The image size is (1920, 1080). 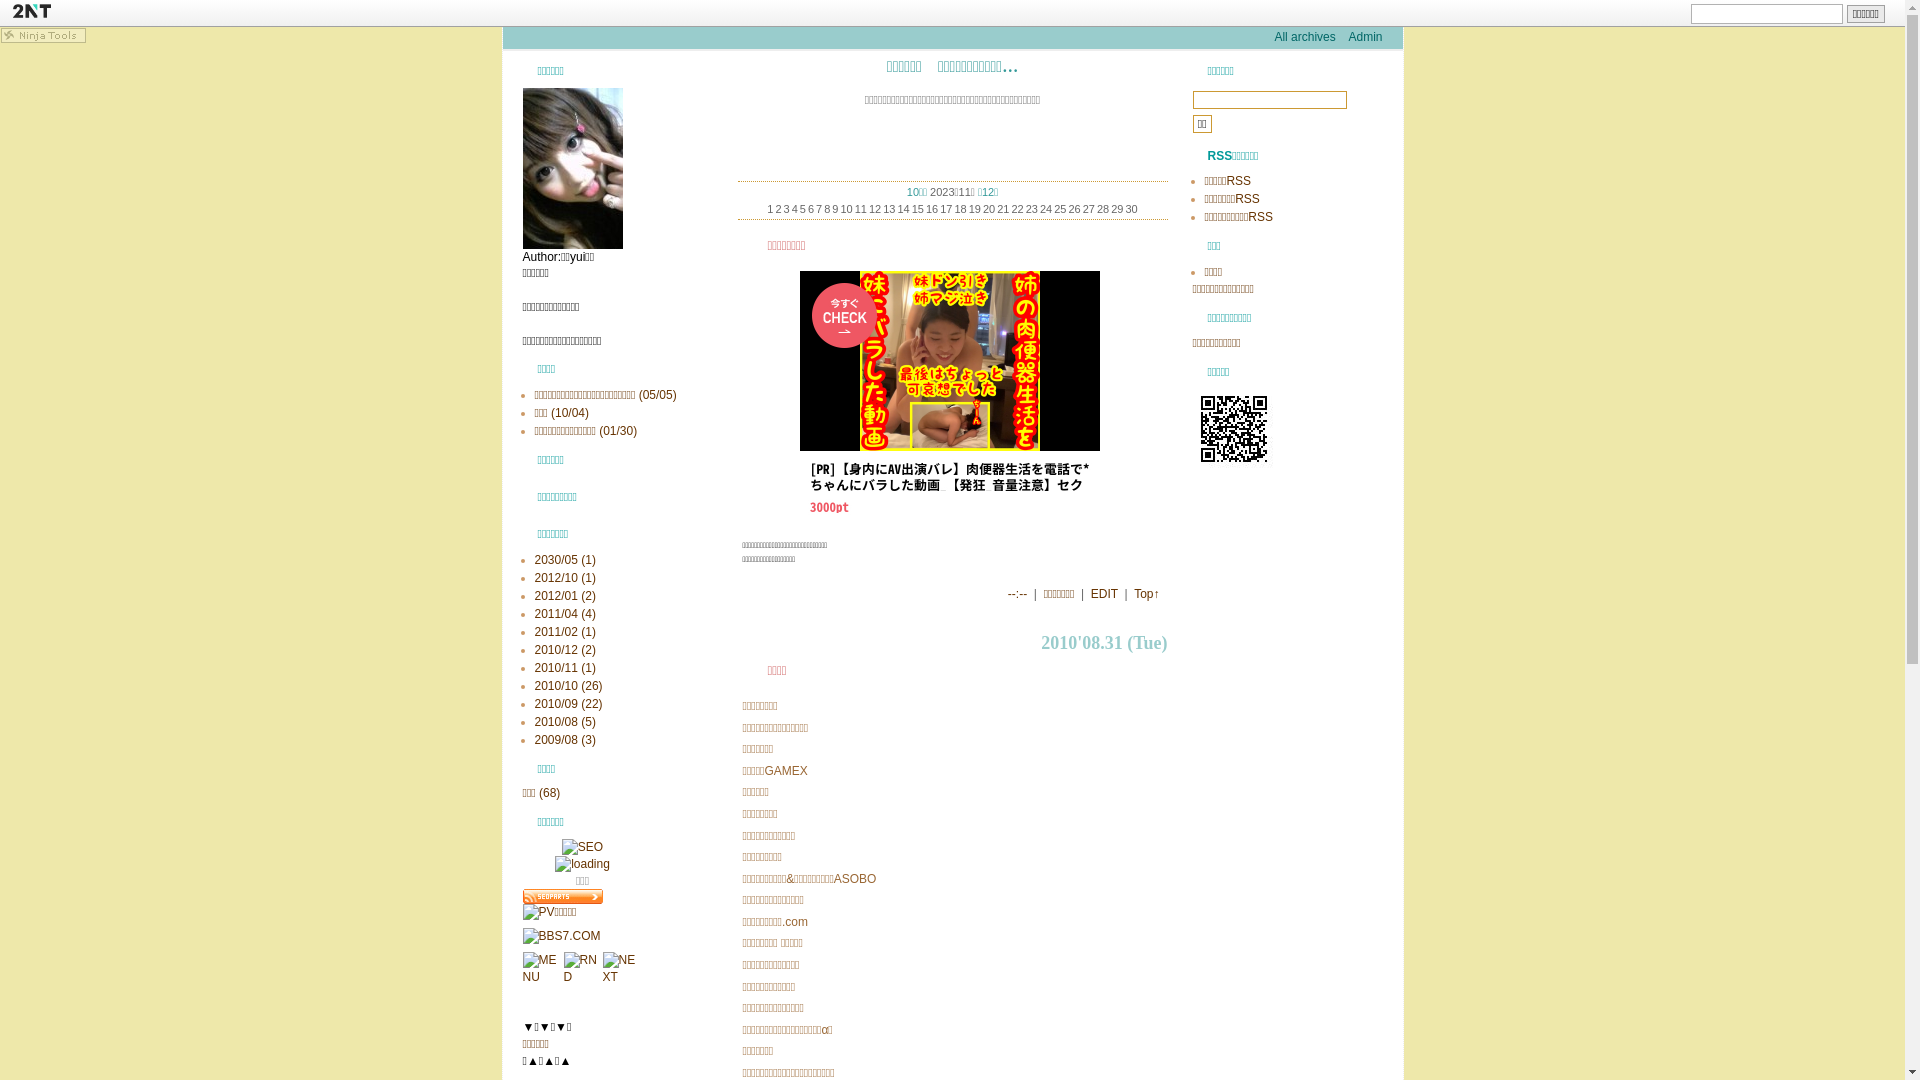 What do you see at coordinates (564, 722) in the screenshot?
I see `2010/08 (5)` at bounding box center [564, 722].